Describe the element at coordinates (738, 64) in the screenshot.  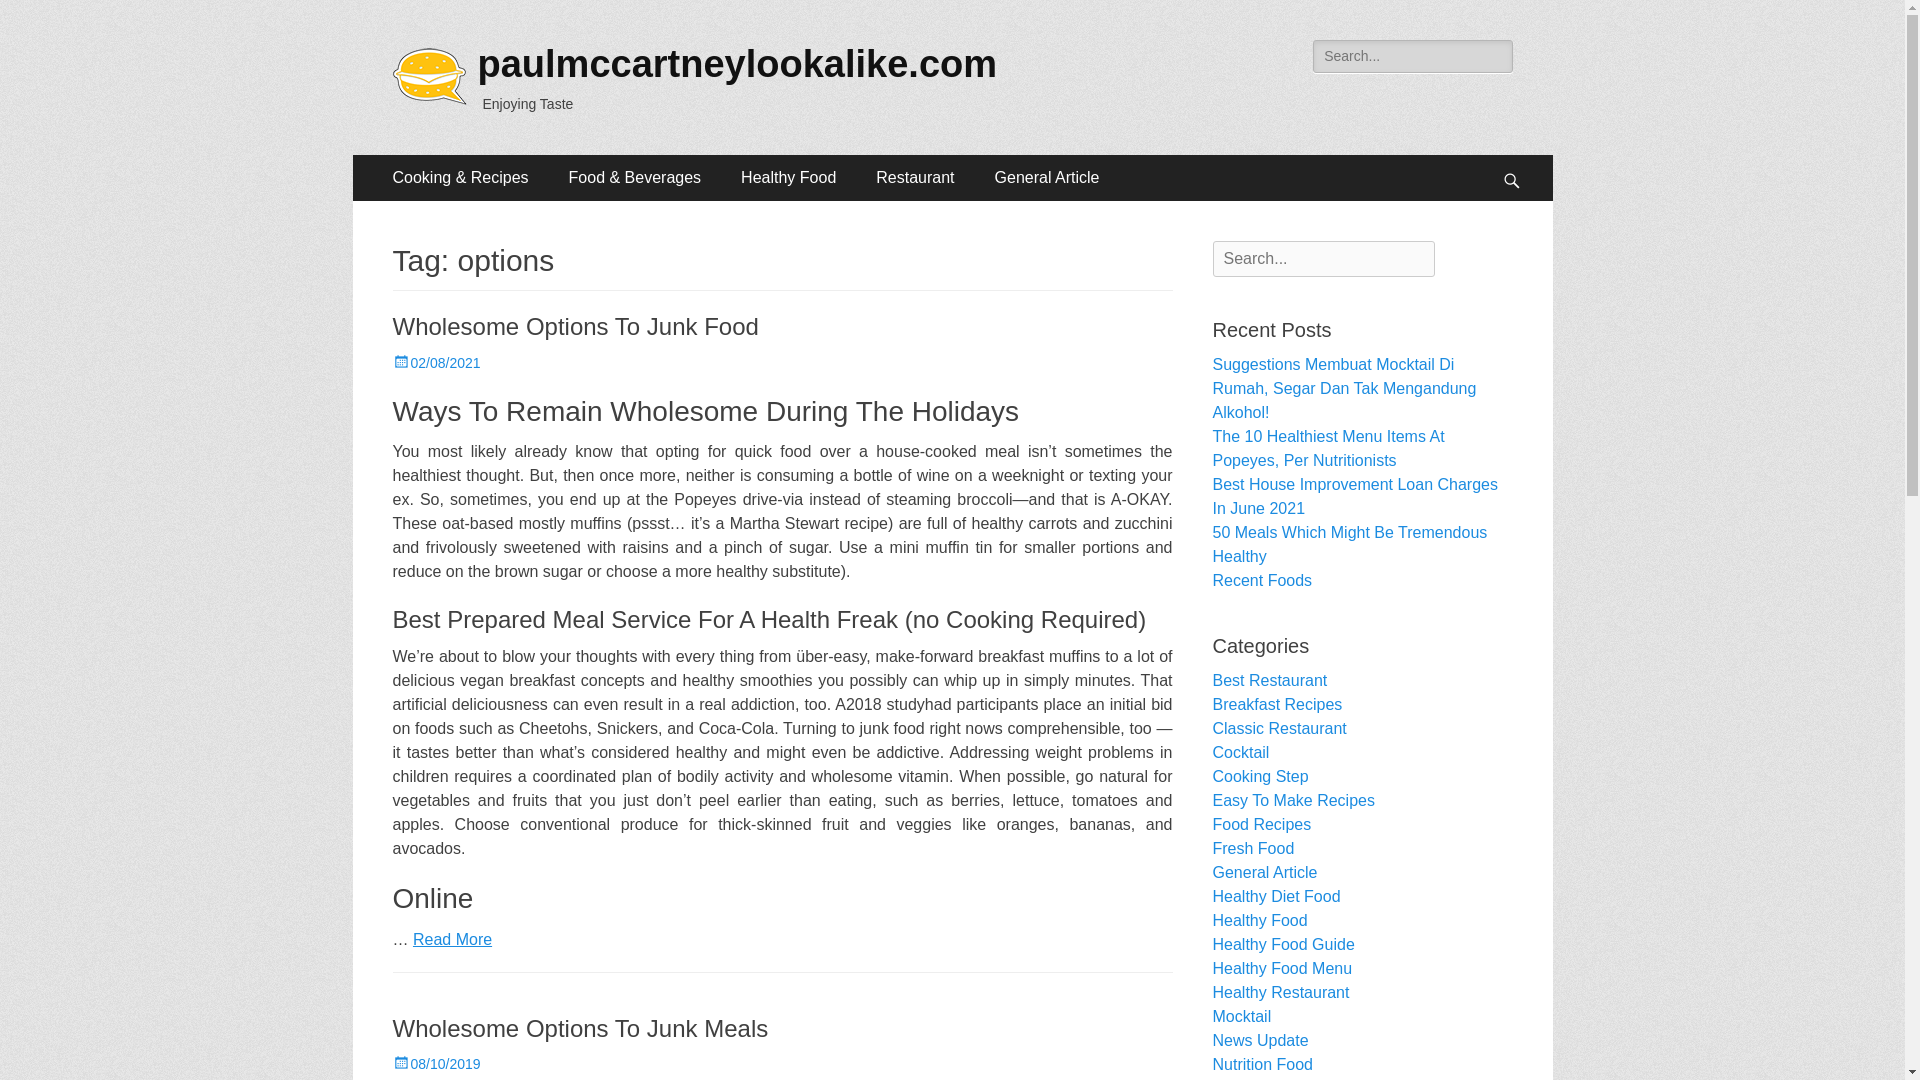
I see `paulmccartneylookalike.com` at that location.